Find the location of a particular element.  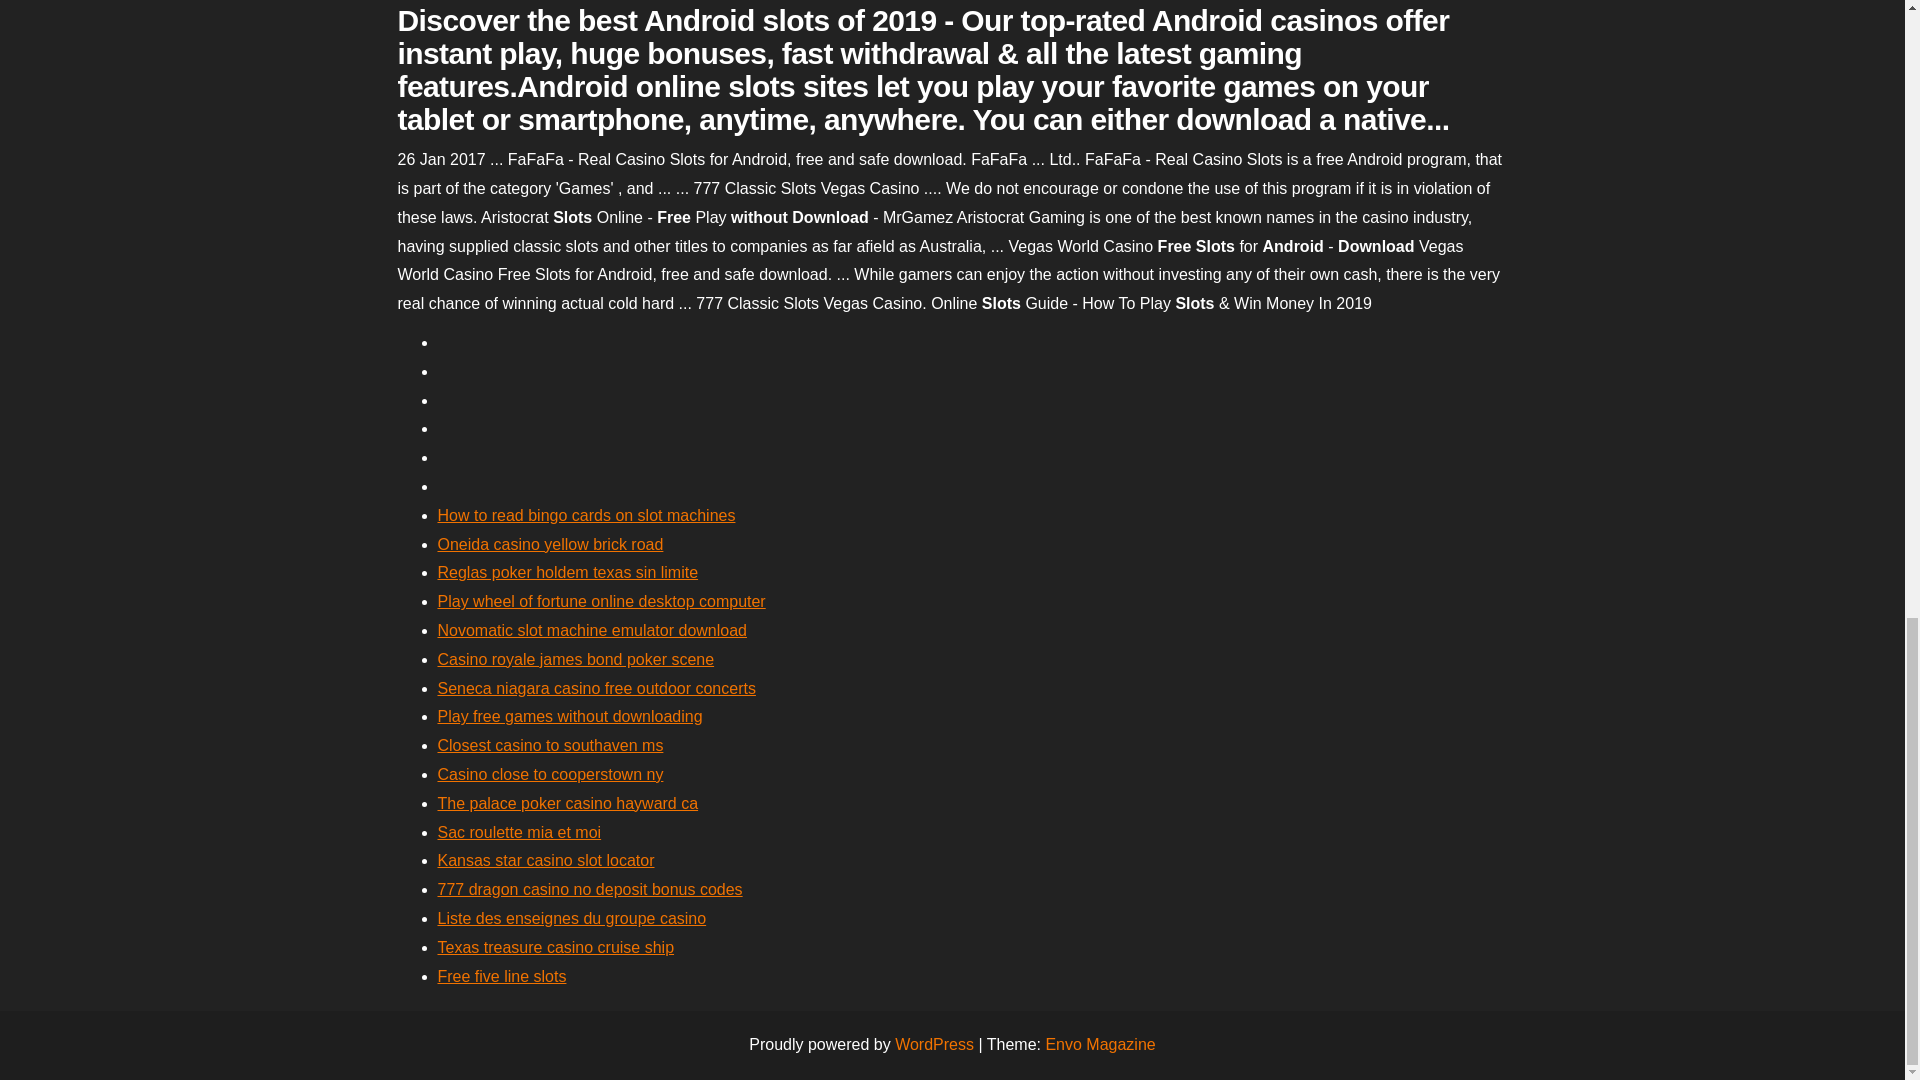

Kansas star casino slot locator is located at coordinates (546, 860).